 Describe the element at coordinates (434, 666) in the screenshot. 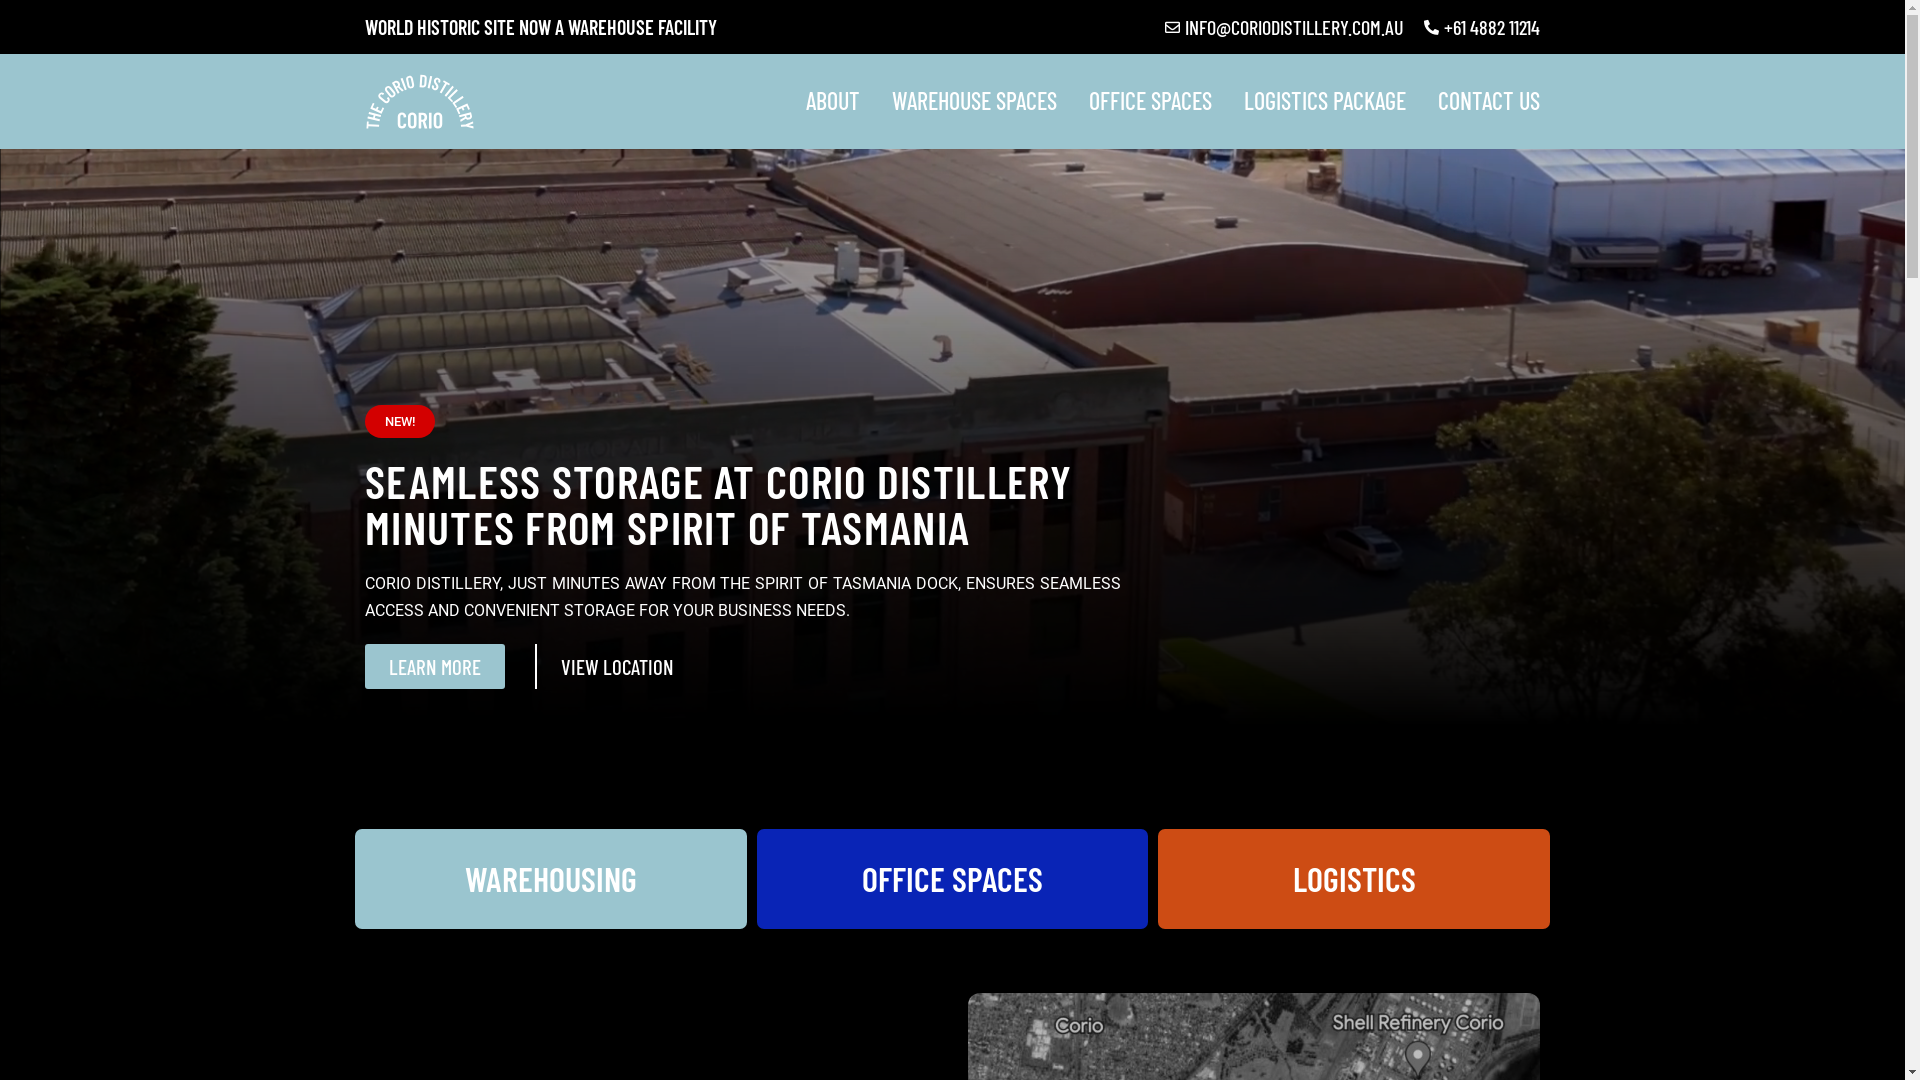

I see `LEARN MORE` at that location.